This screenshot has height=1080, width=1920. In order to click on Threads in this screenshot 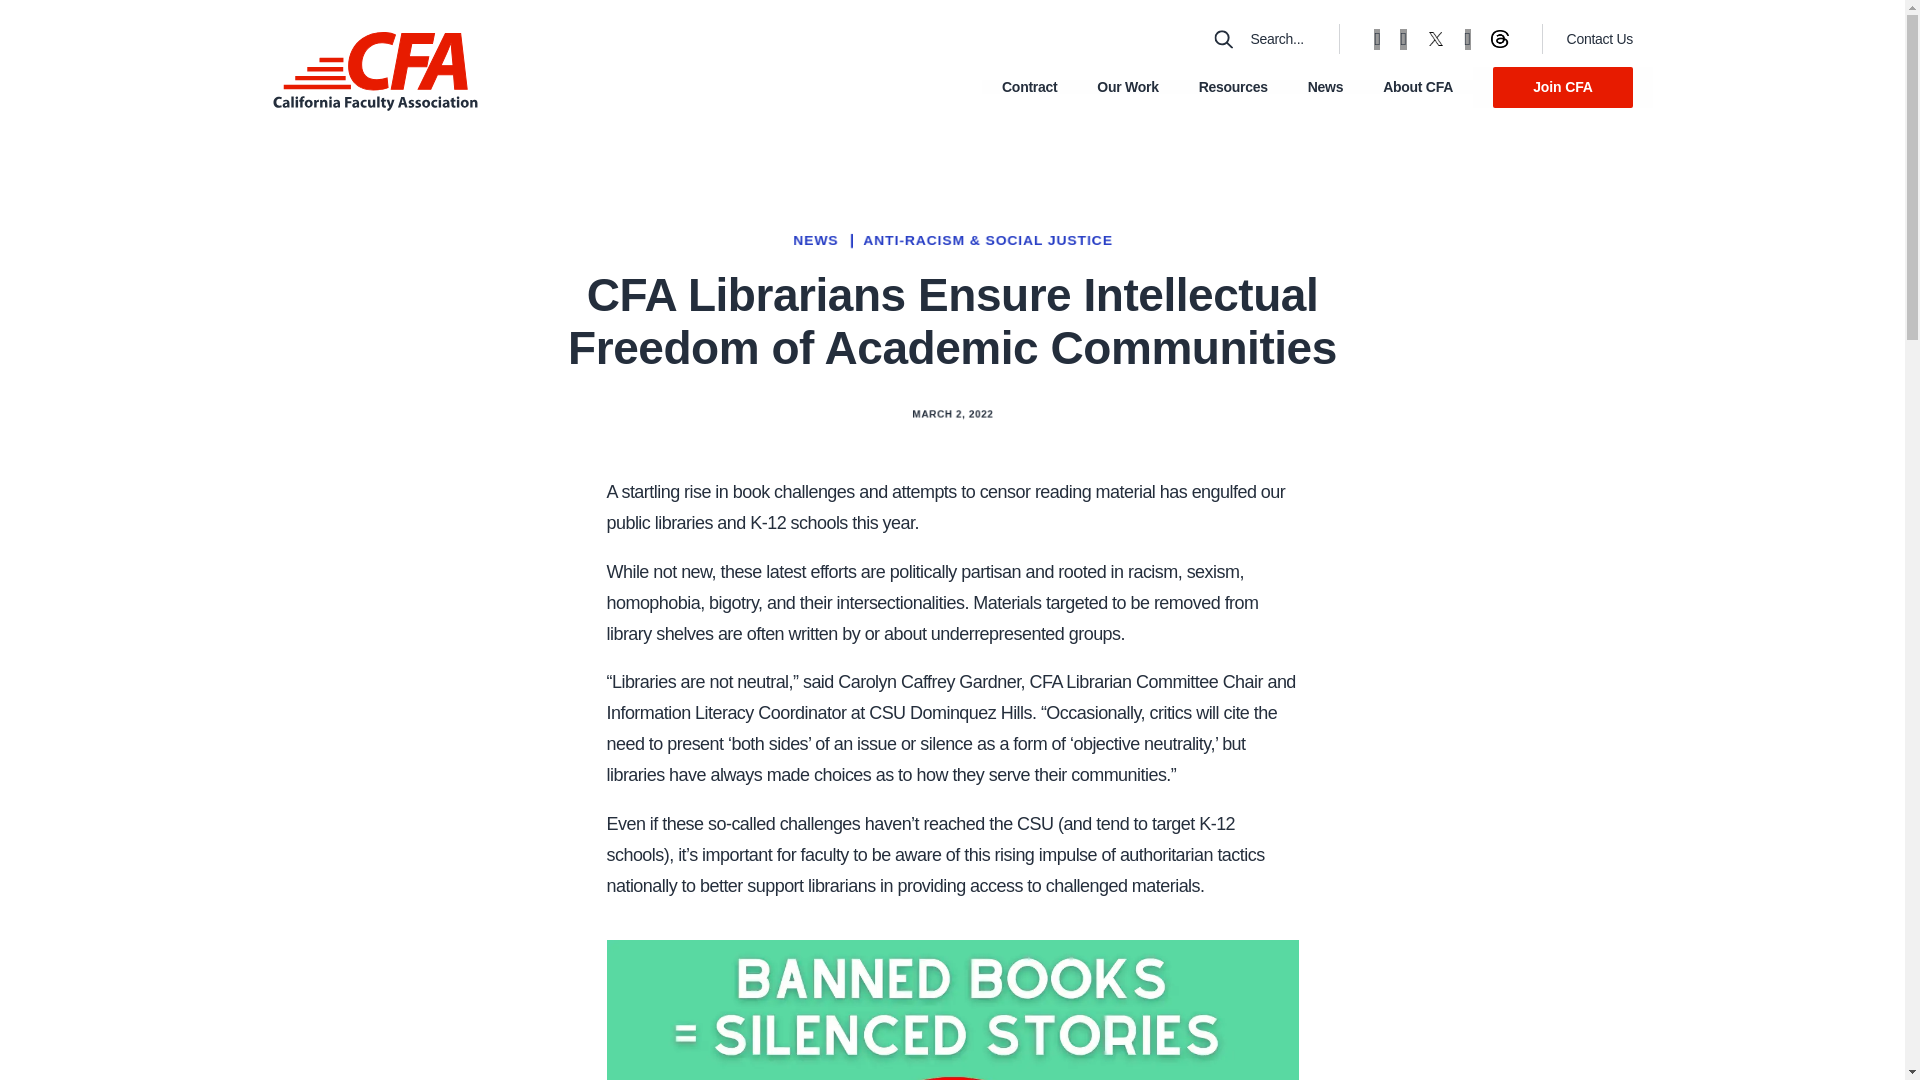, I will do `click(1499, 37)`.